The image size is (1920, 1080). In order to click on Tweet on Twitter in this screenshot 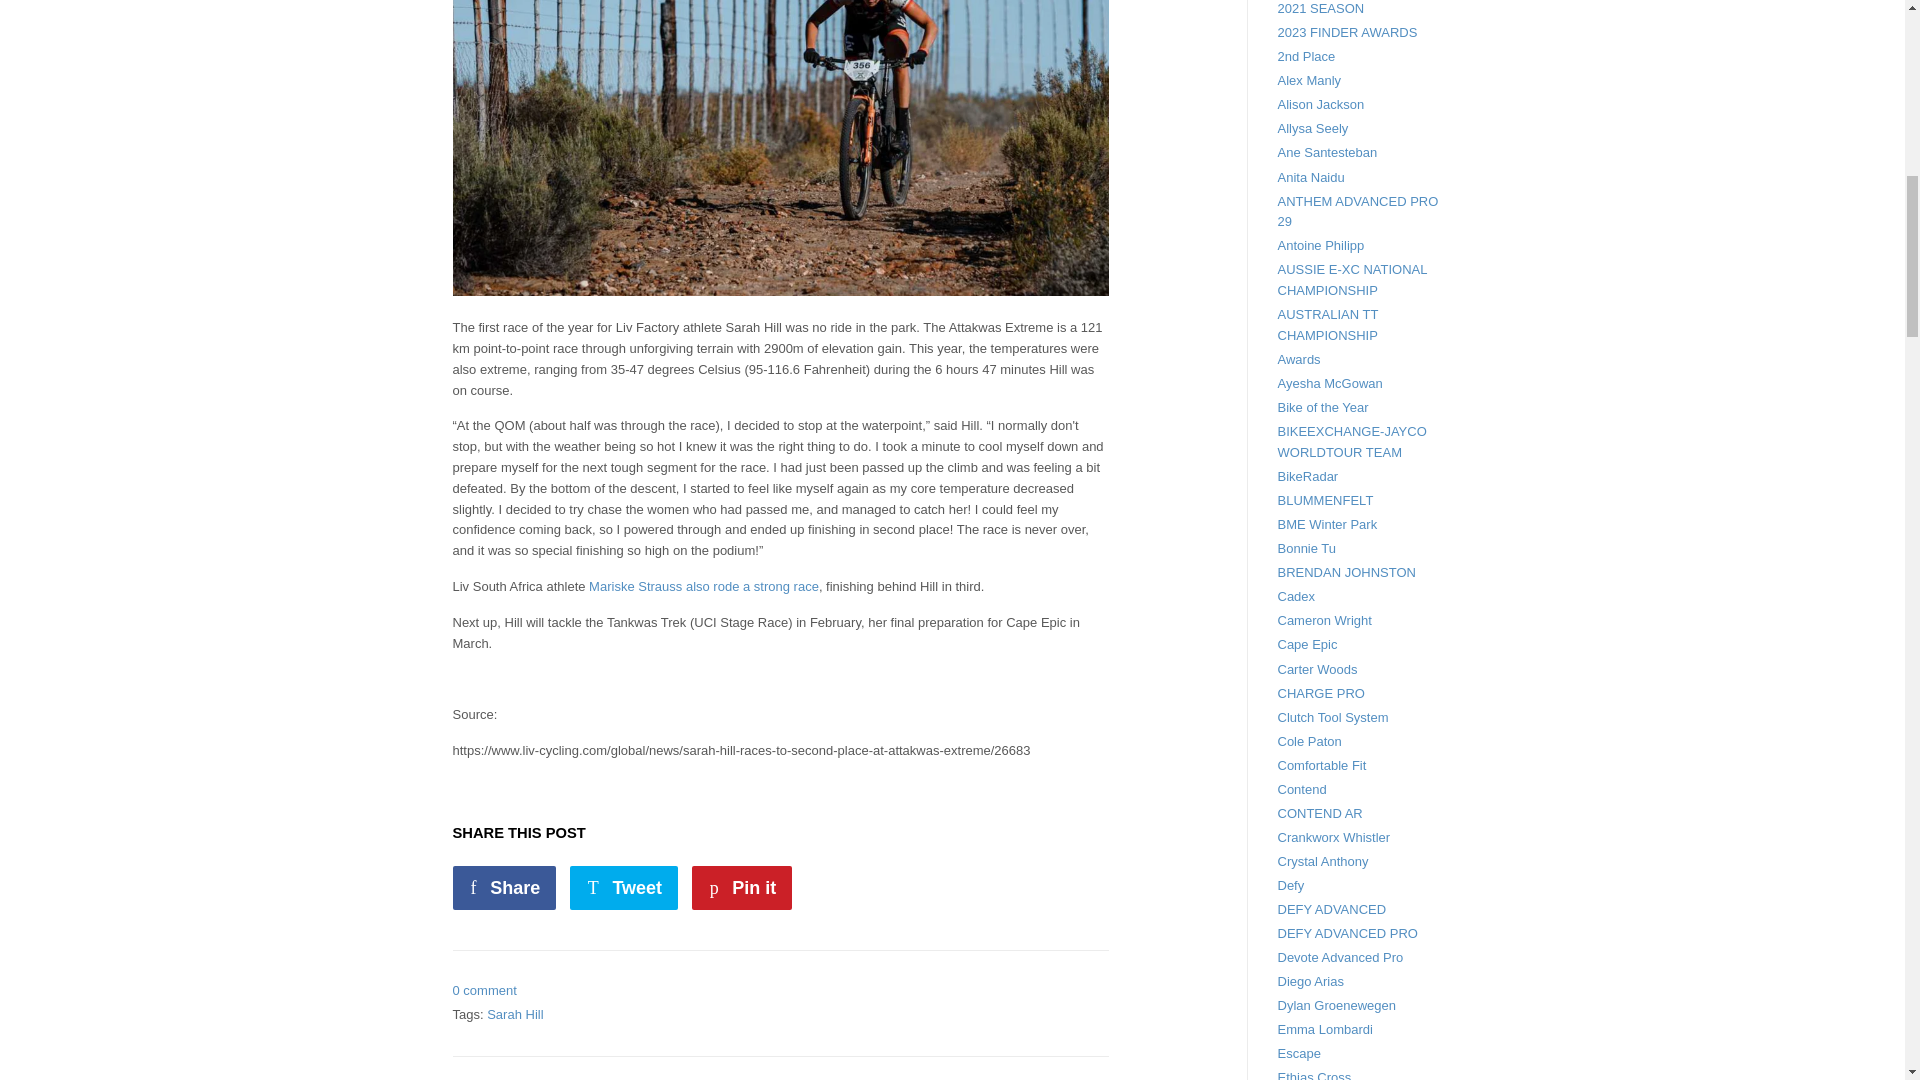, I will do `click(624, 888)`.